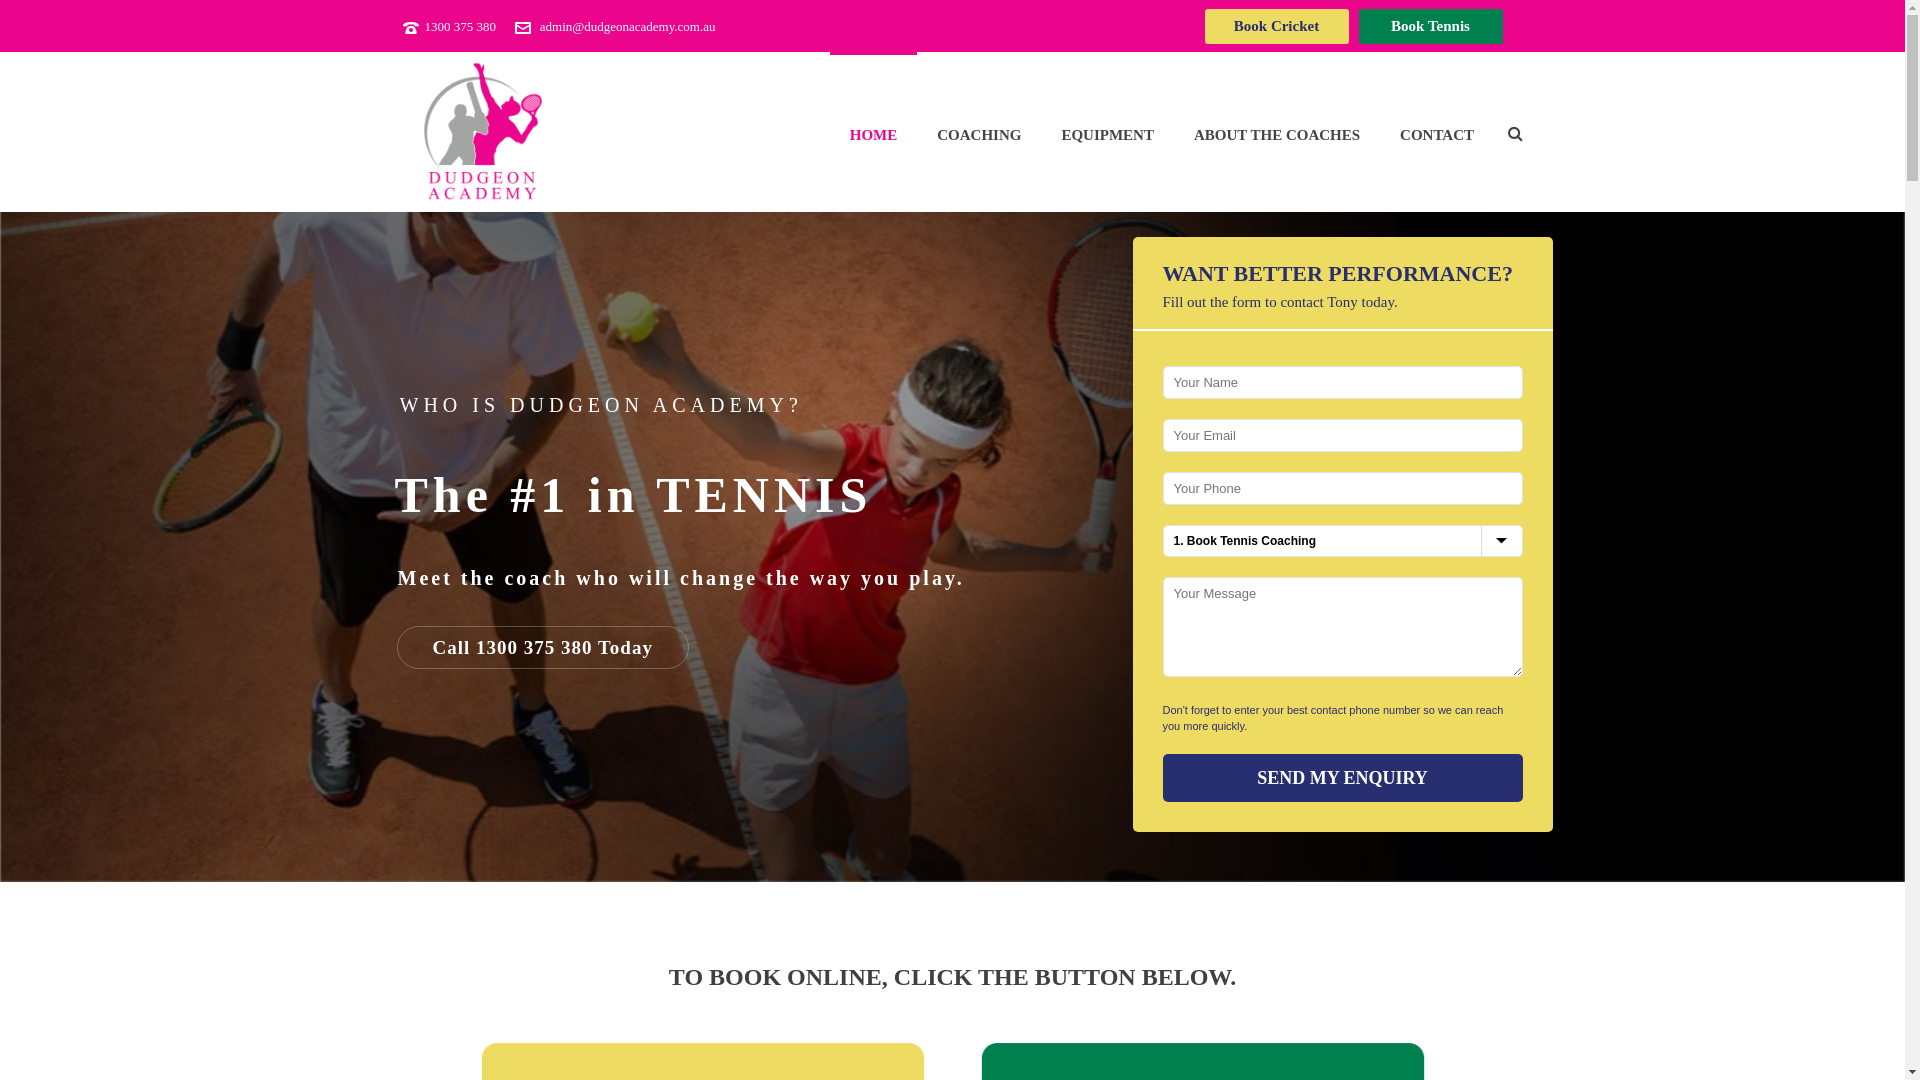 This screenshot has width=1920, height=1080. I want to click on Book Cricket, so click(1276, 26).